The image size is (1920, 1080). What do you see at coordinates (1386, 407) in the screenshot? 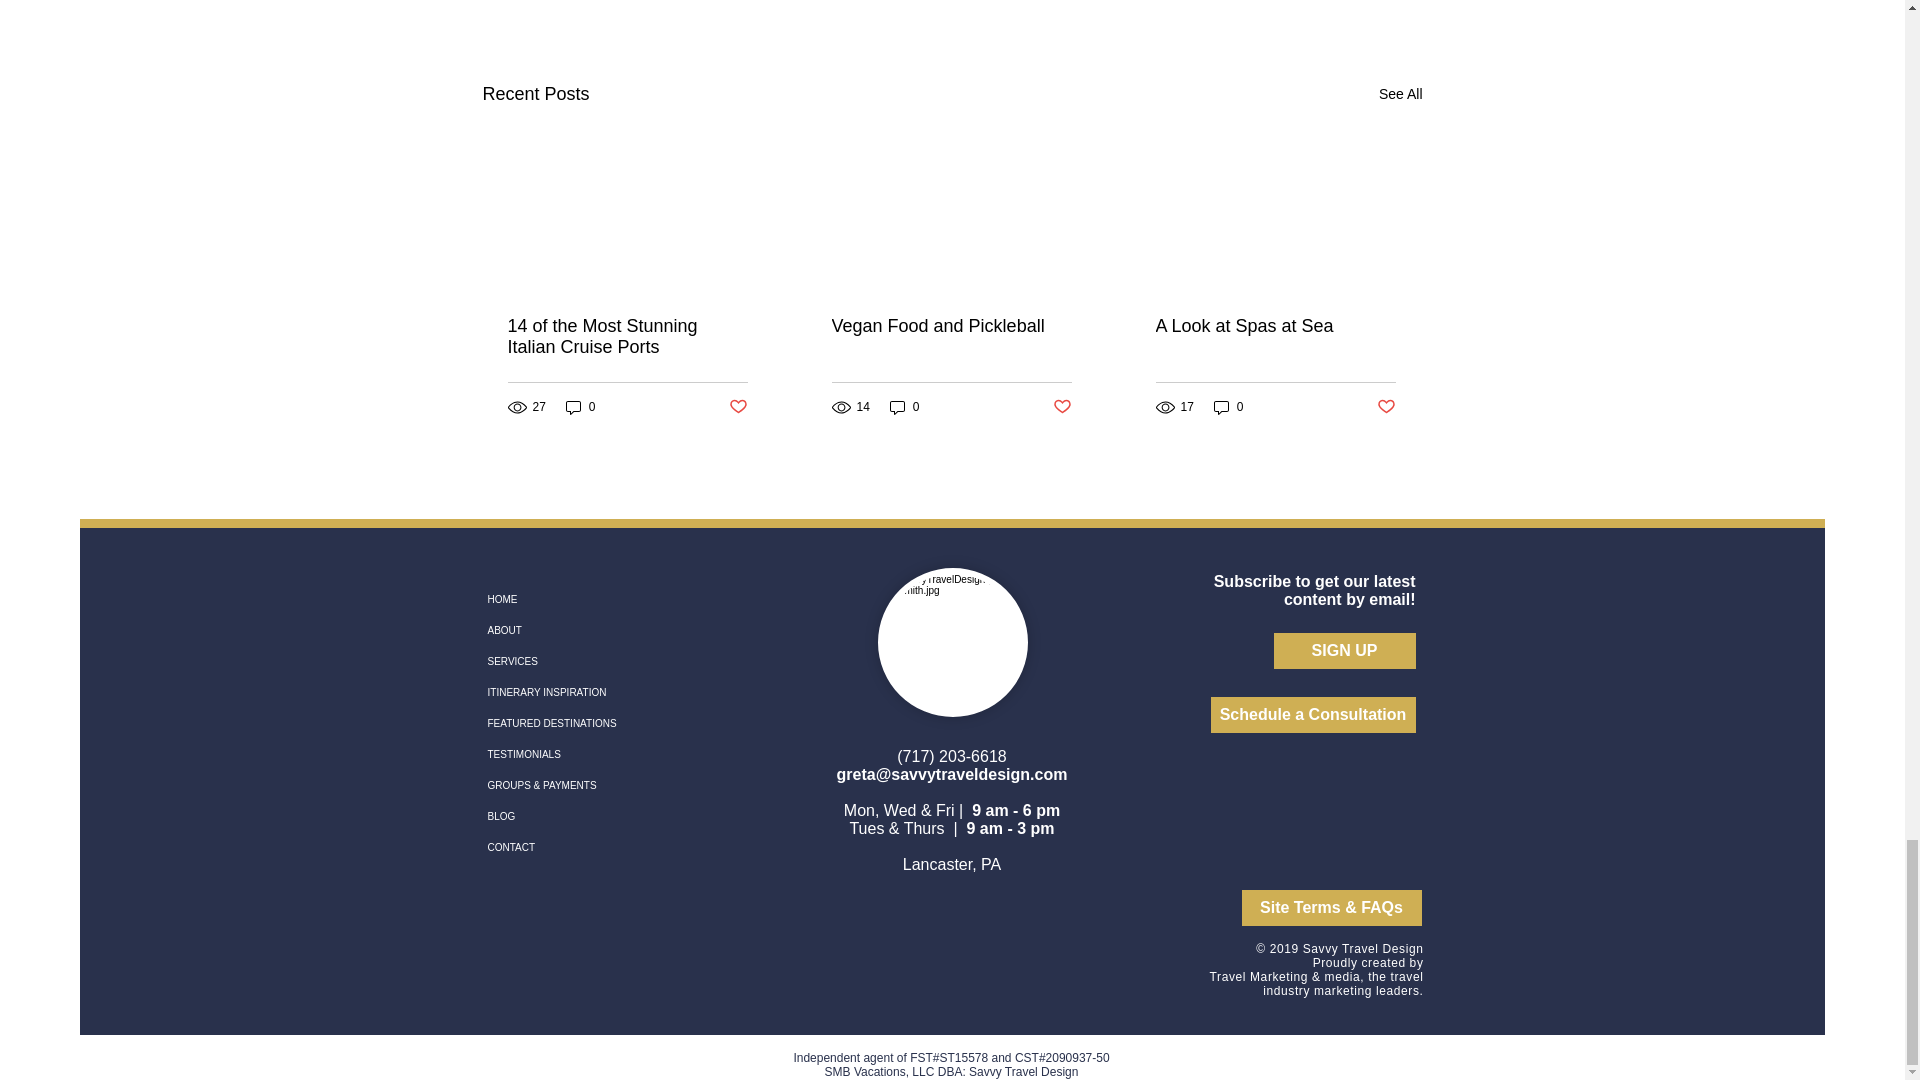
I see `Post not marked as liked` at bounding box center [1386, 407].